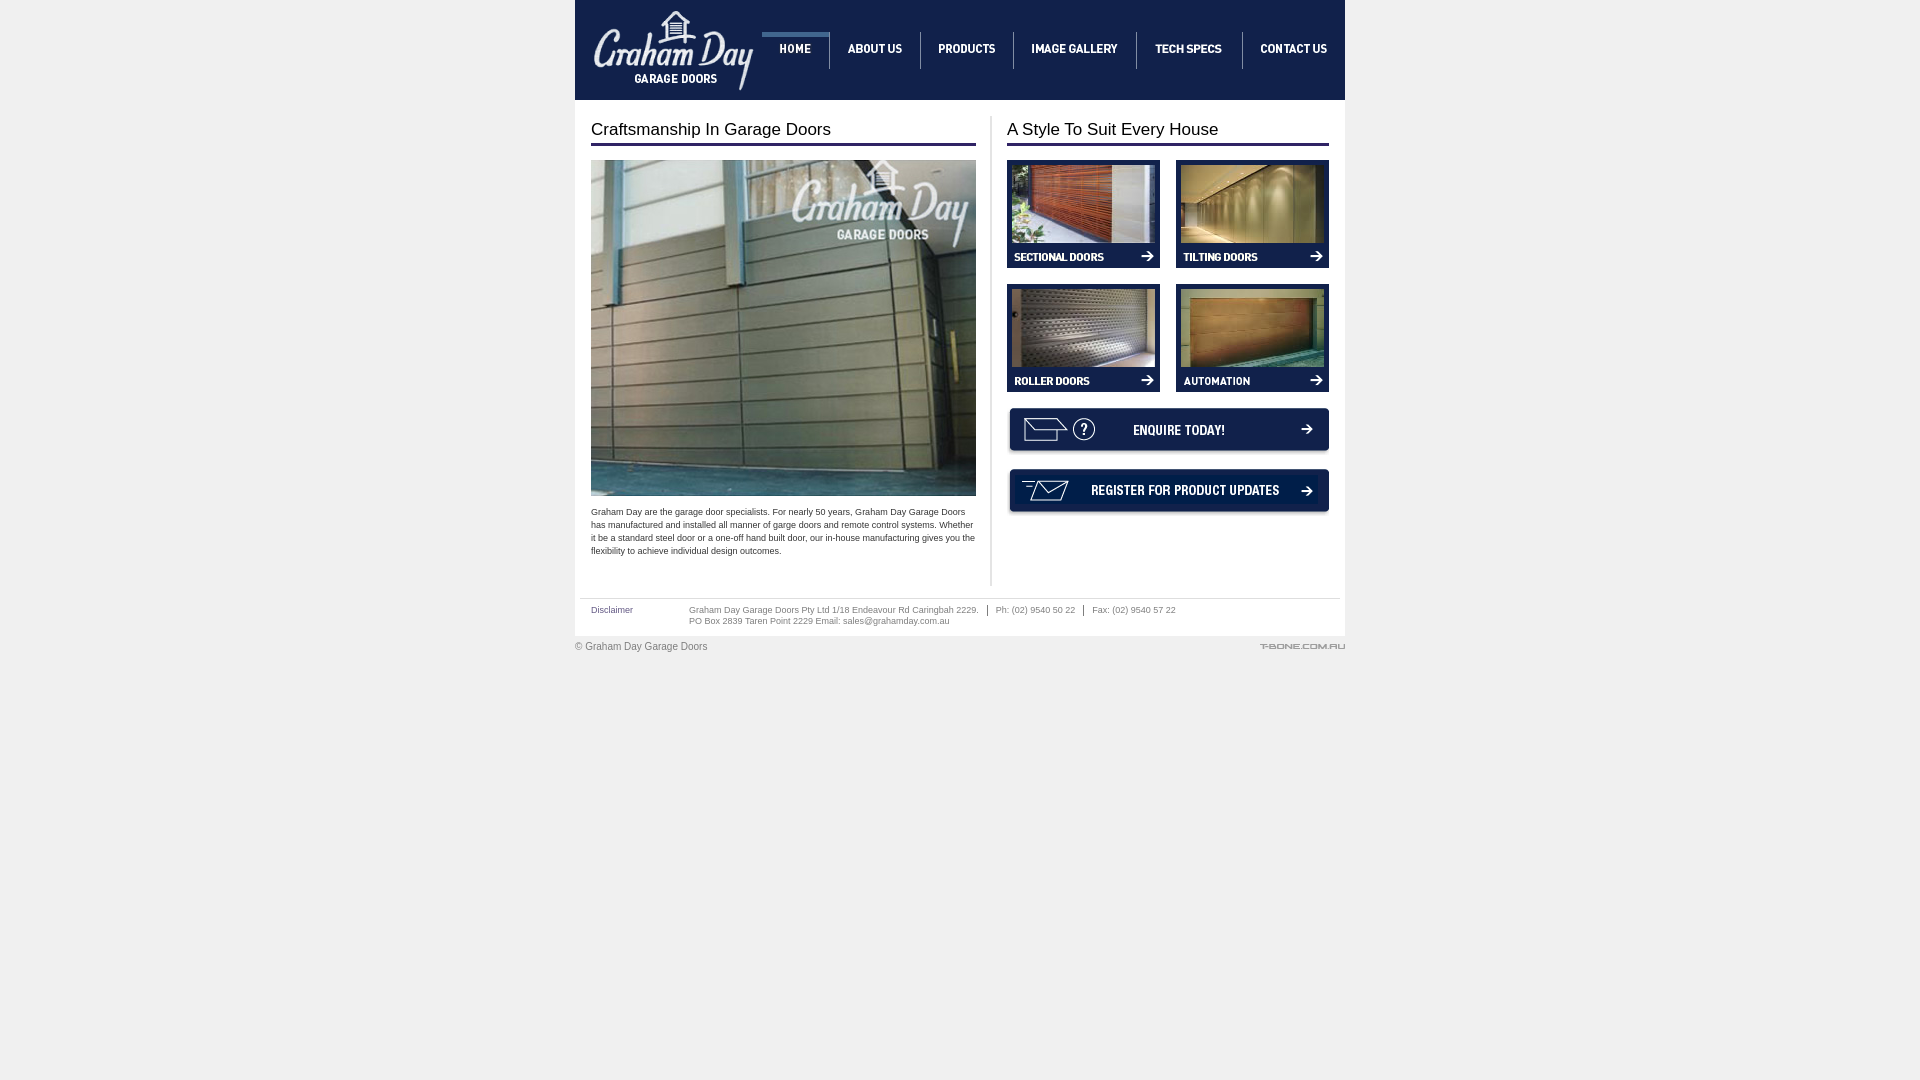  I want to click on View the Image Gallery, so click(1075, 48).